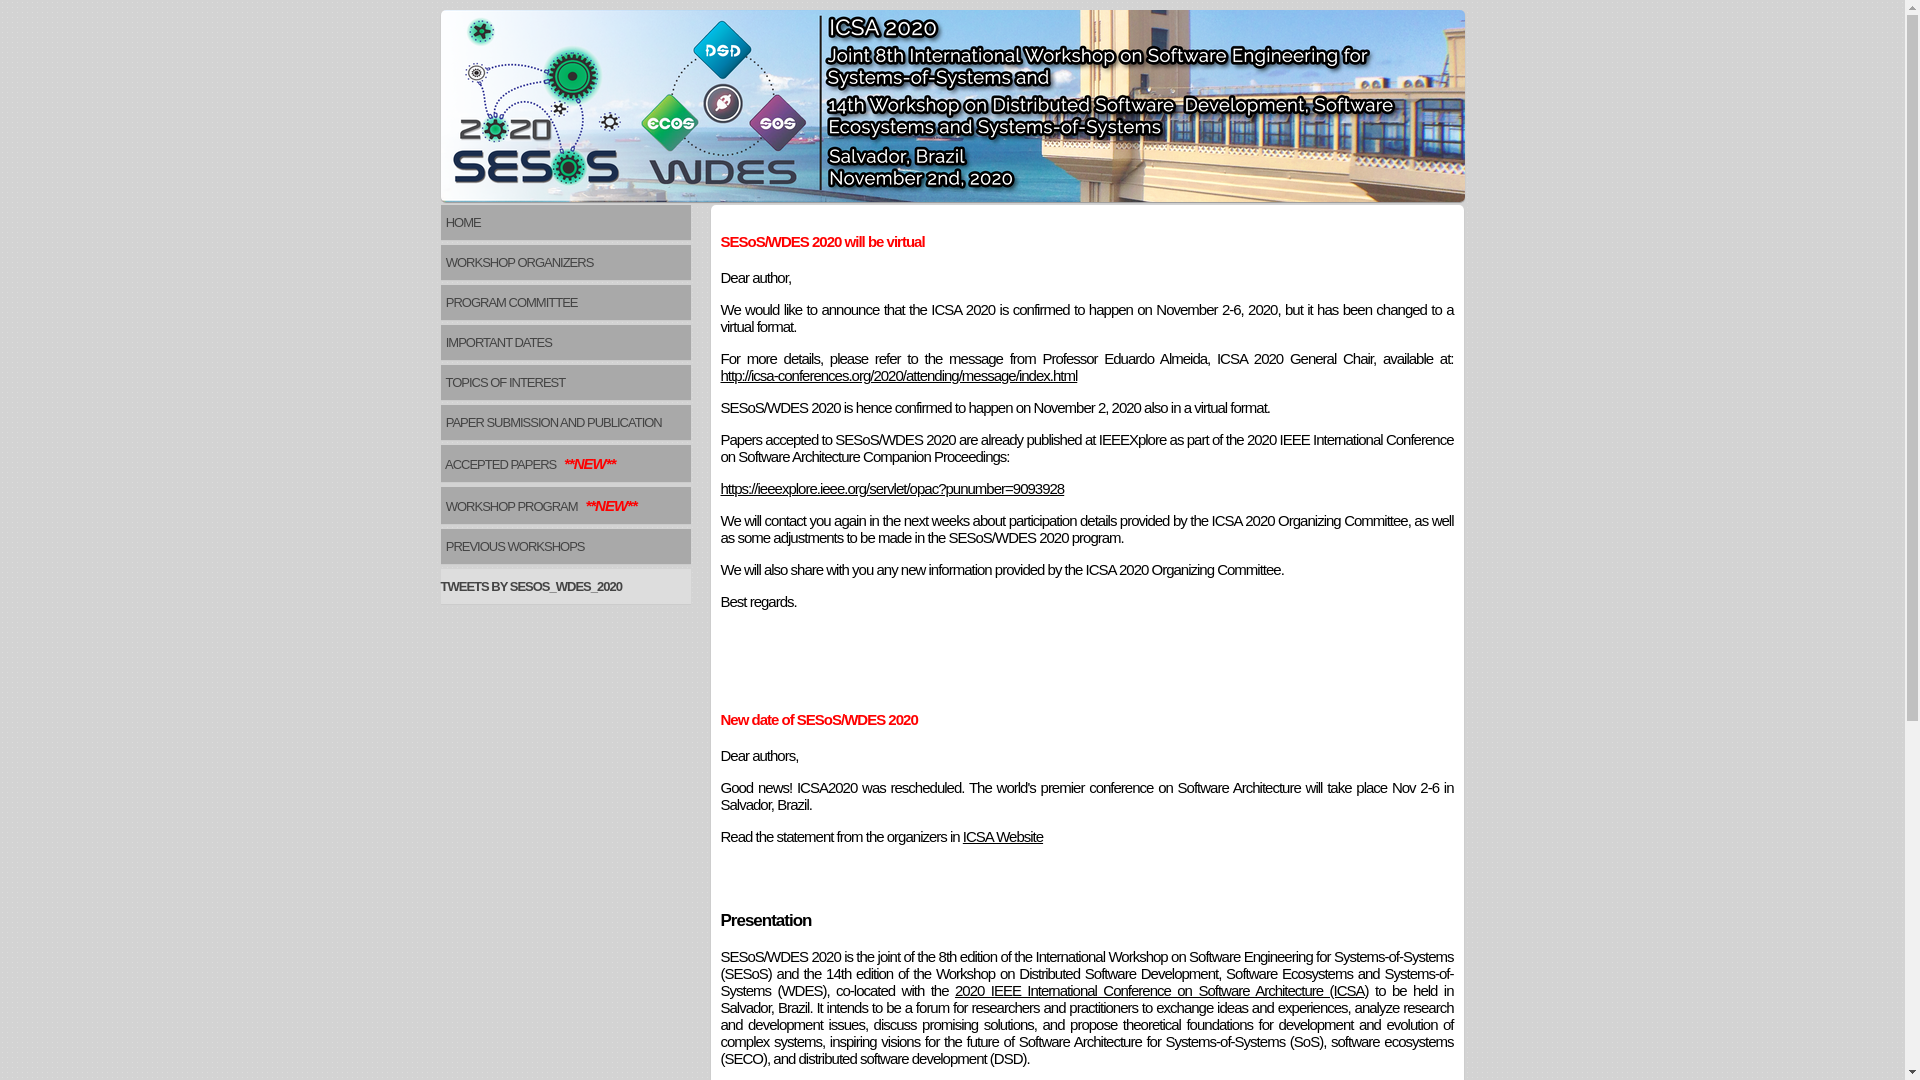 This screenshot has height=1080, width=1920. I want to click on   WORKSHOP PROGRAM   **NEW**, so click(565, 506).